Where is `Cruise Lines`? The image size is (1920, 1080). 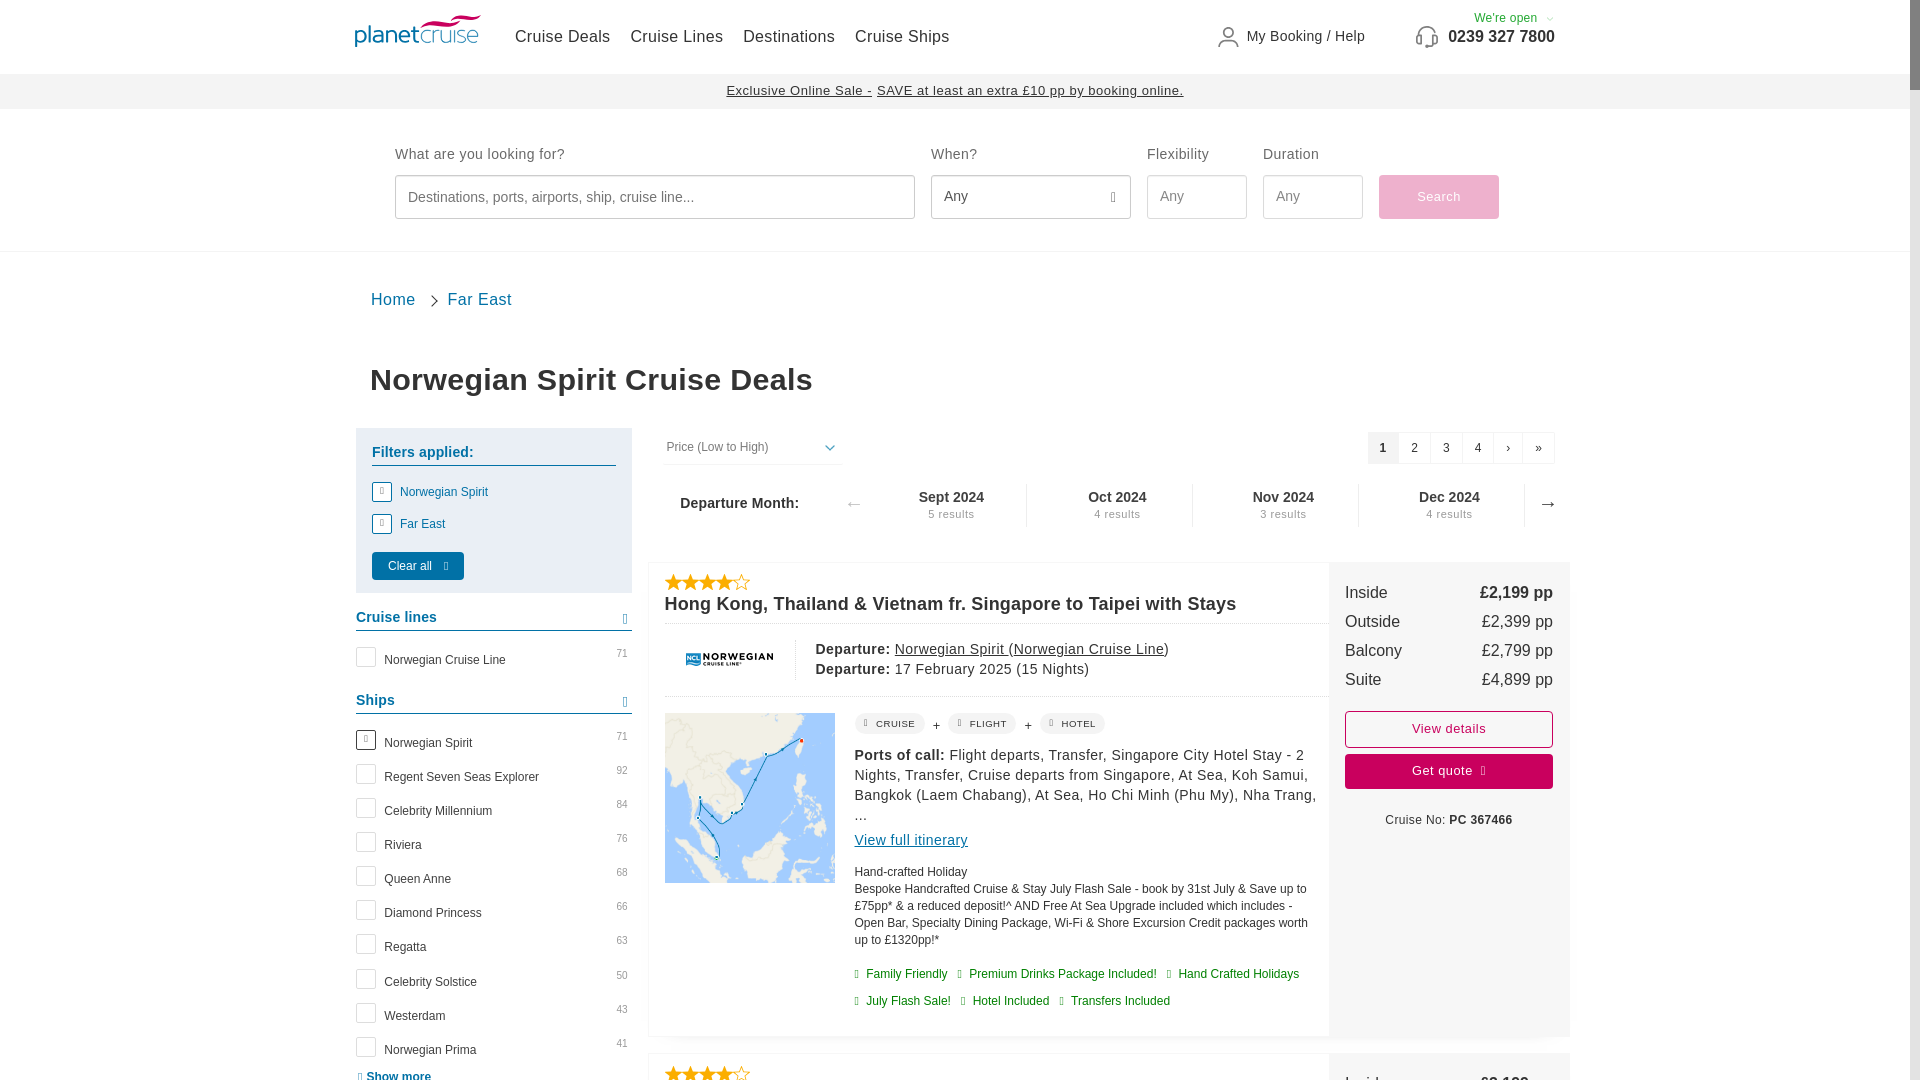 Cruise Lines is located at coordinates (676, 36).